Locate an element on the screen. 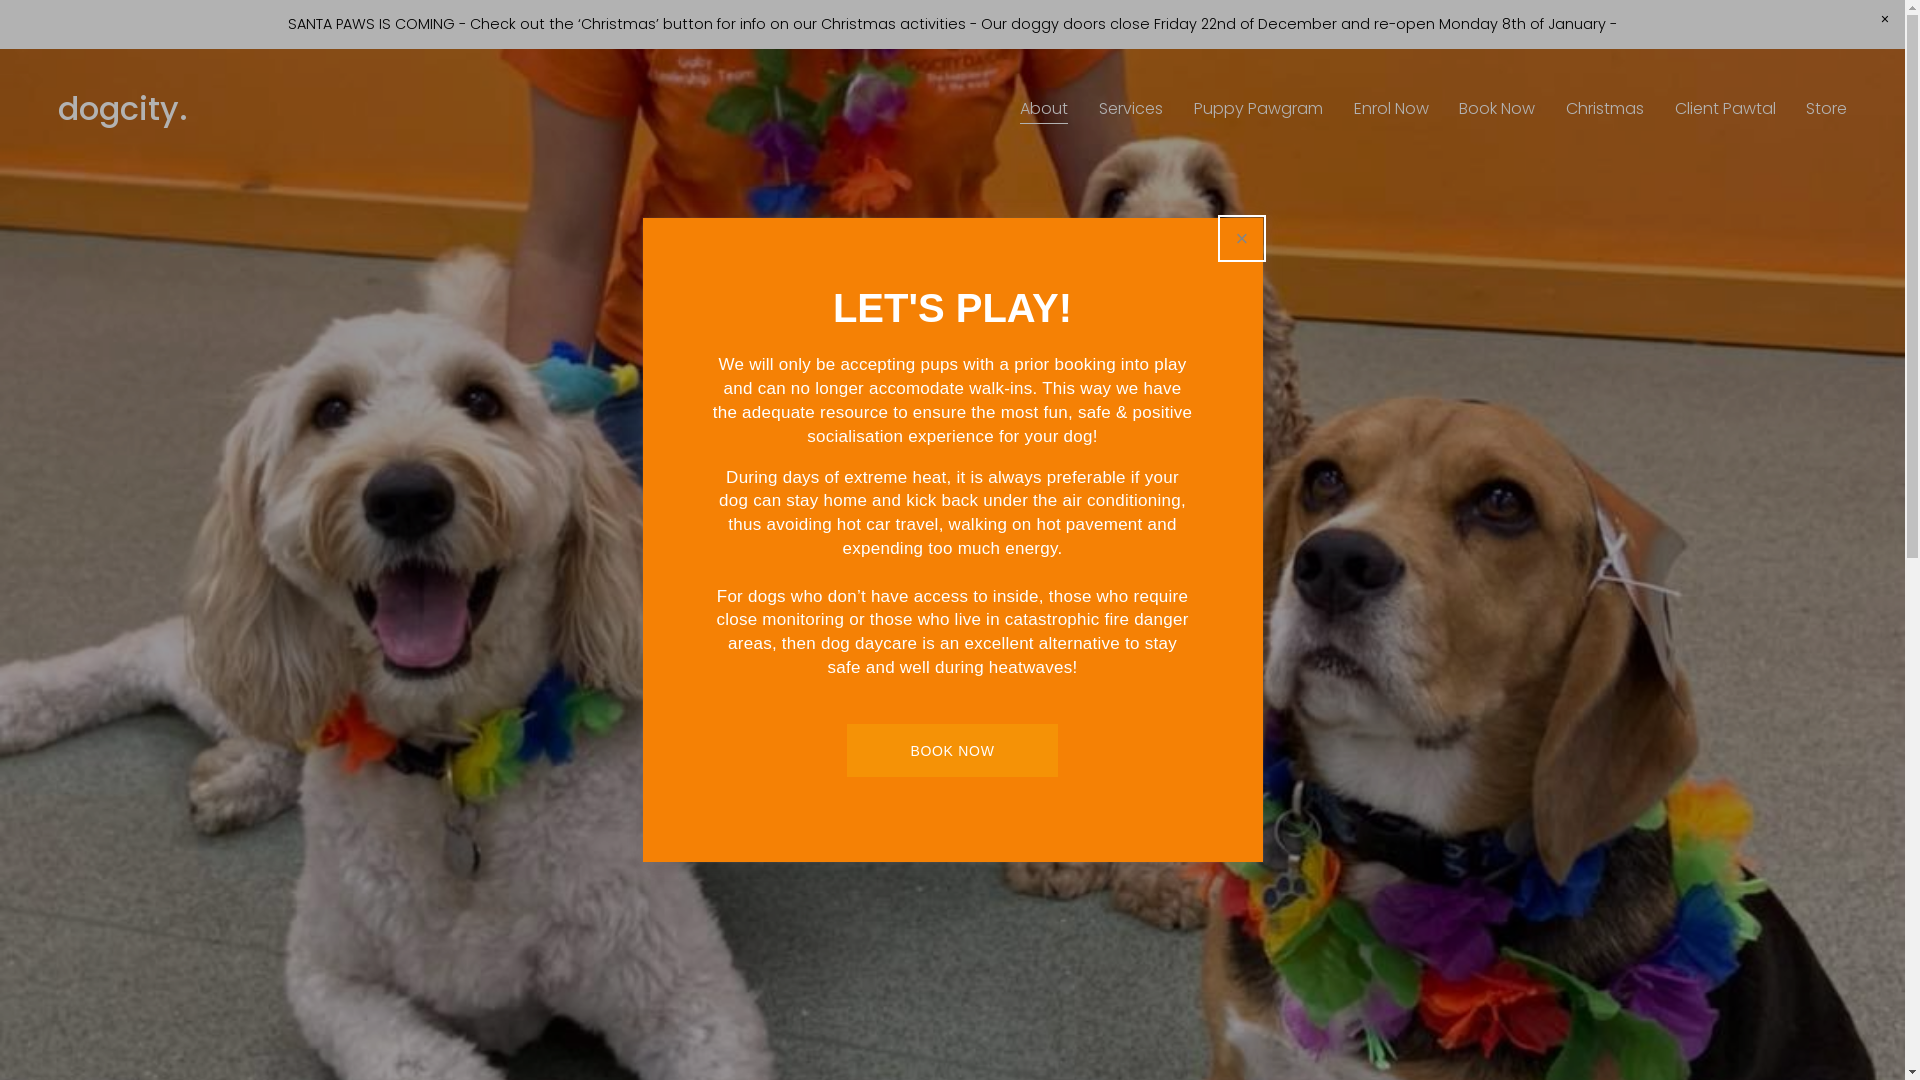 Image resolution: width=1920 pixels, height=1080 pixels. Christmas is located at coordinates (1605, 110).